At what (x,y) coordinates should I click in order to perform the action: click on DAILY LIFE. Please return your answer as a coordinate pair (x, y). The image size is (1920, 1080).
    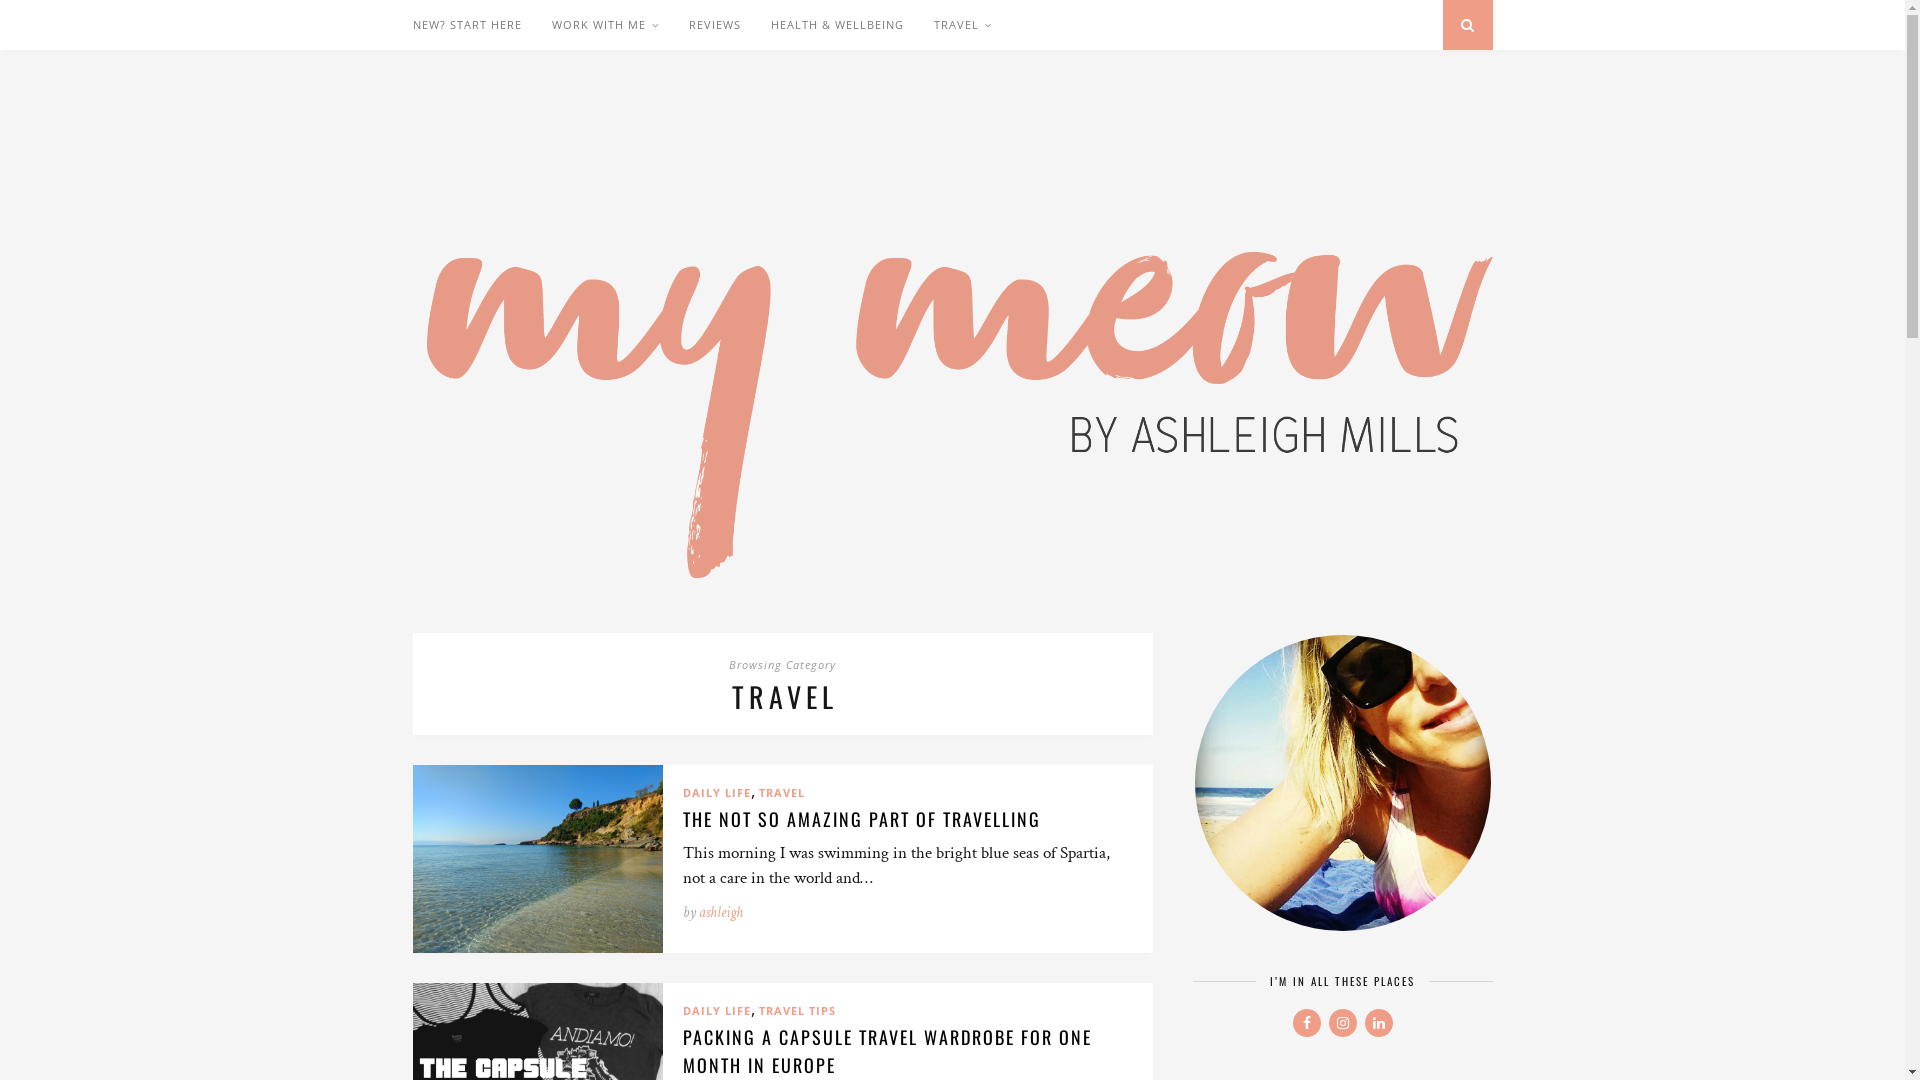
    Looking at the image, I should click on (716, 1010).